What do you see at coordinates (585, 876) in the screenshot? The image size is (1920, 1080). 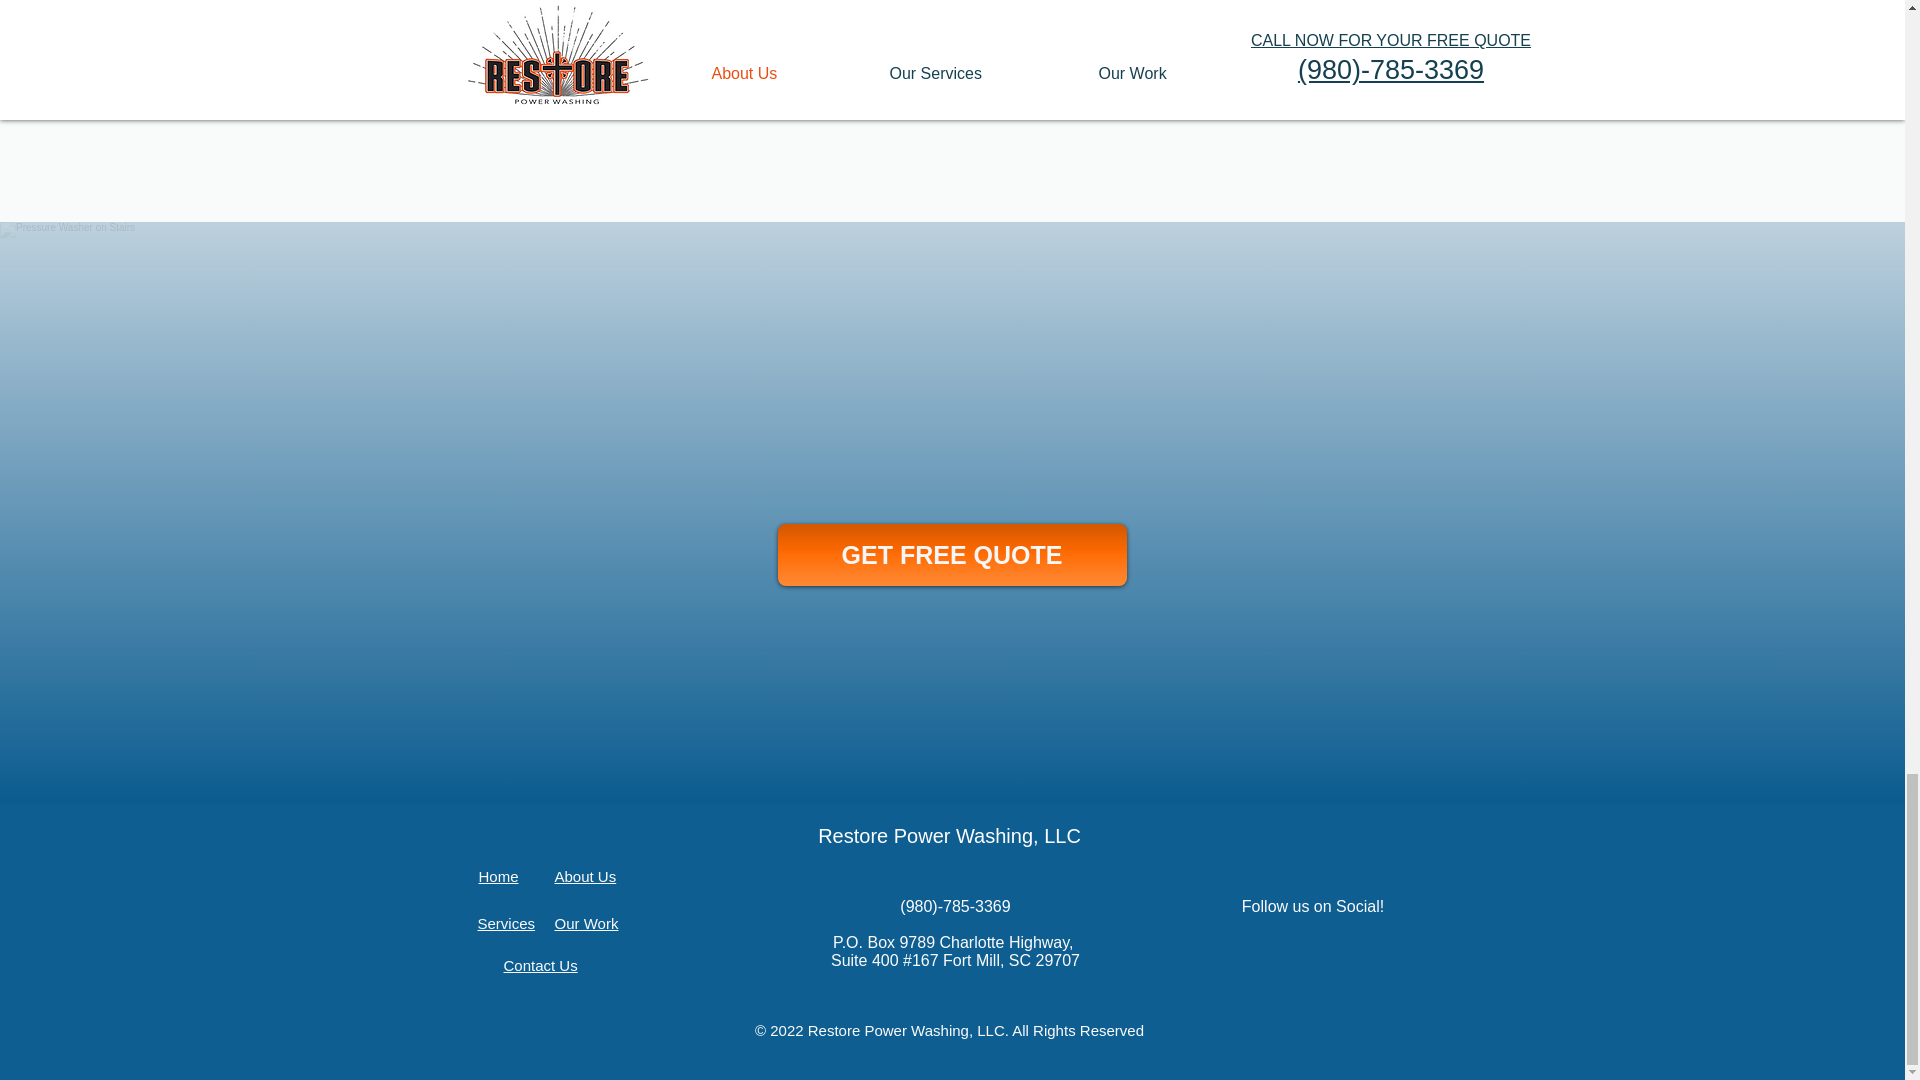 I see `About Us` at bounding box center [585, 876].